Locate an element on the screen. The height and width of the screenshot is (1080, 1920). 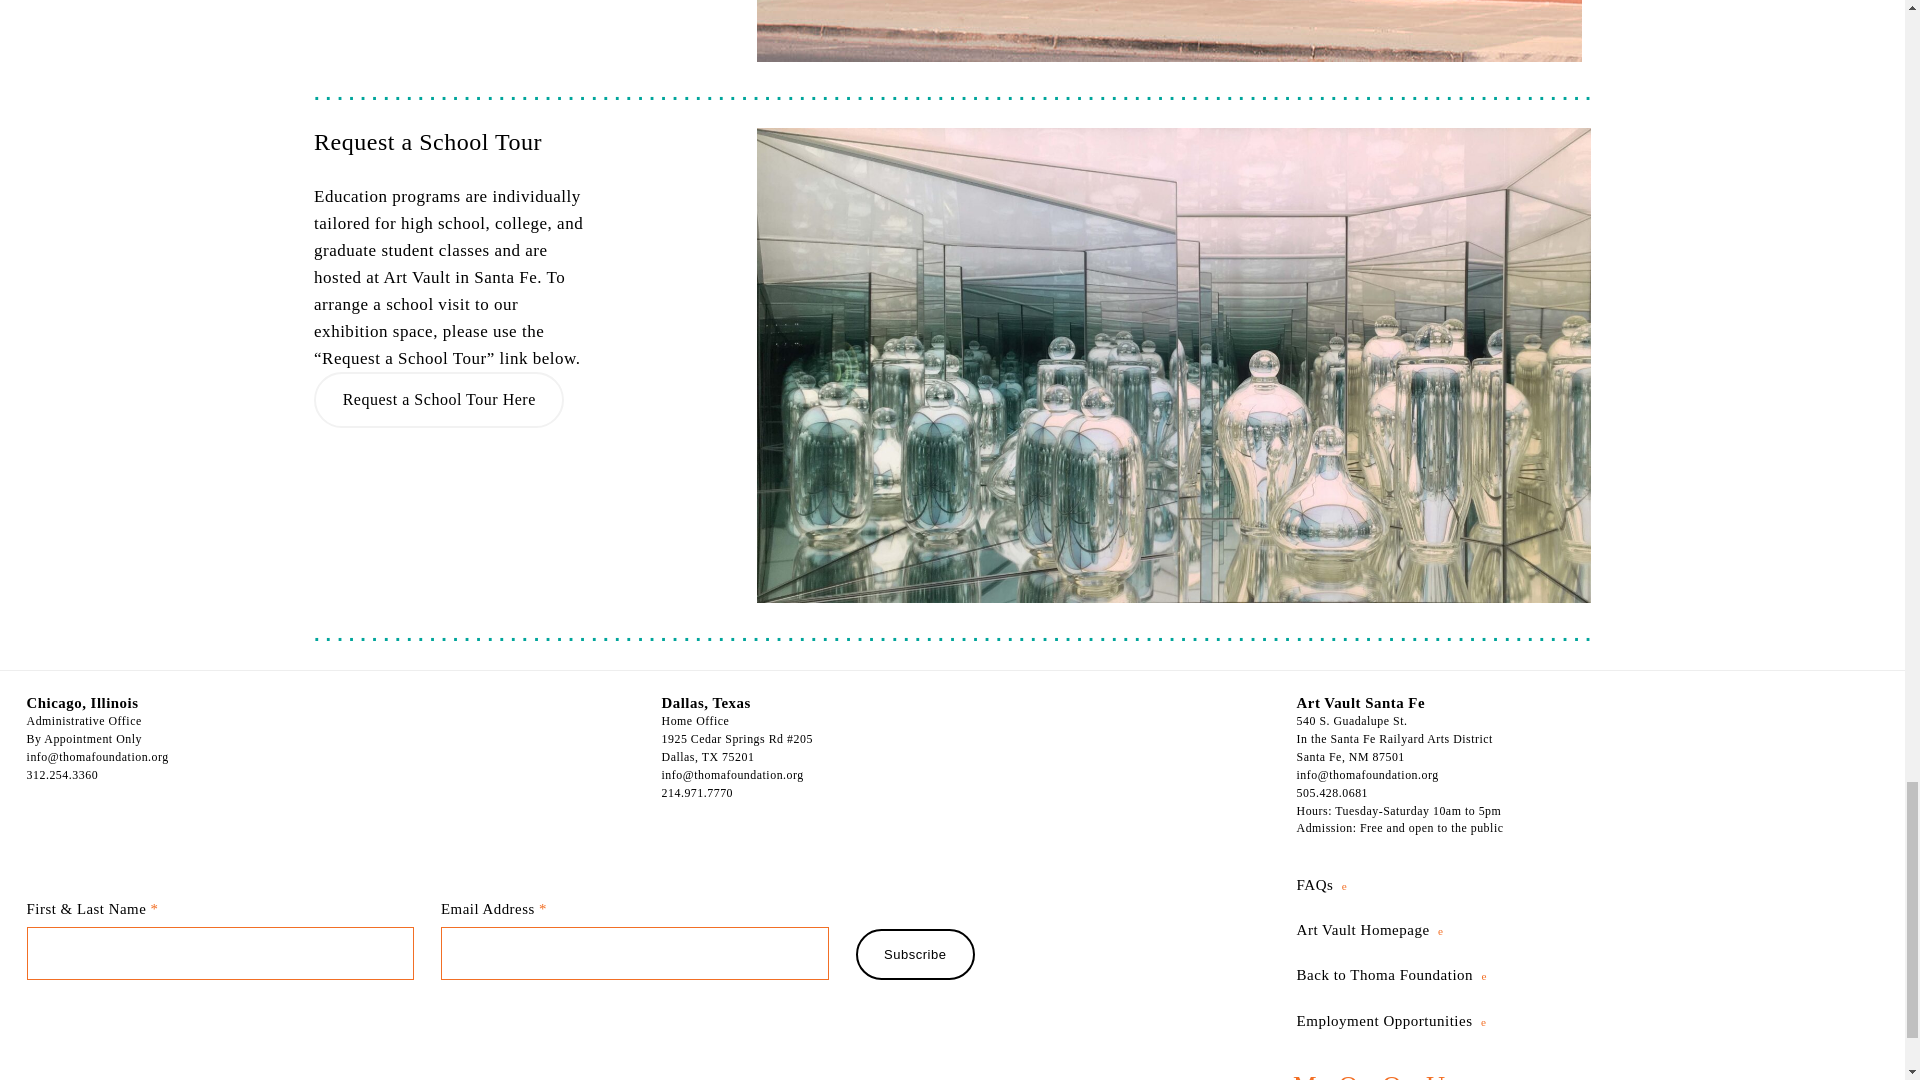
Art Vault Homepage is located at coordinates (1370, 930).